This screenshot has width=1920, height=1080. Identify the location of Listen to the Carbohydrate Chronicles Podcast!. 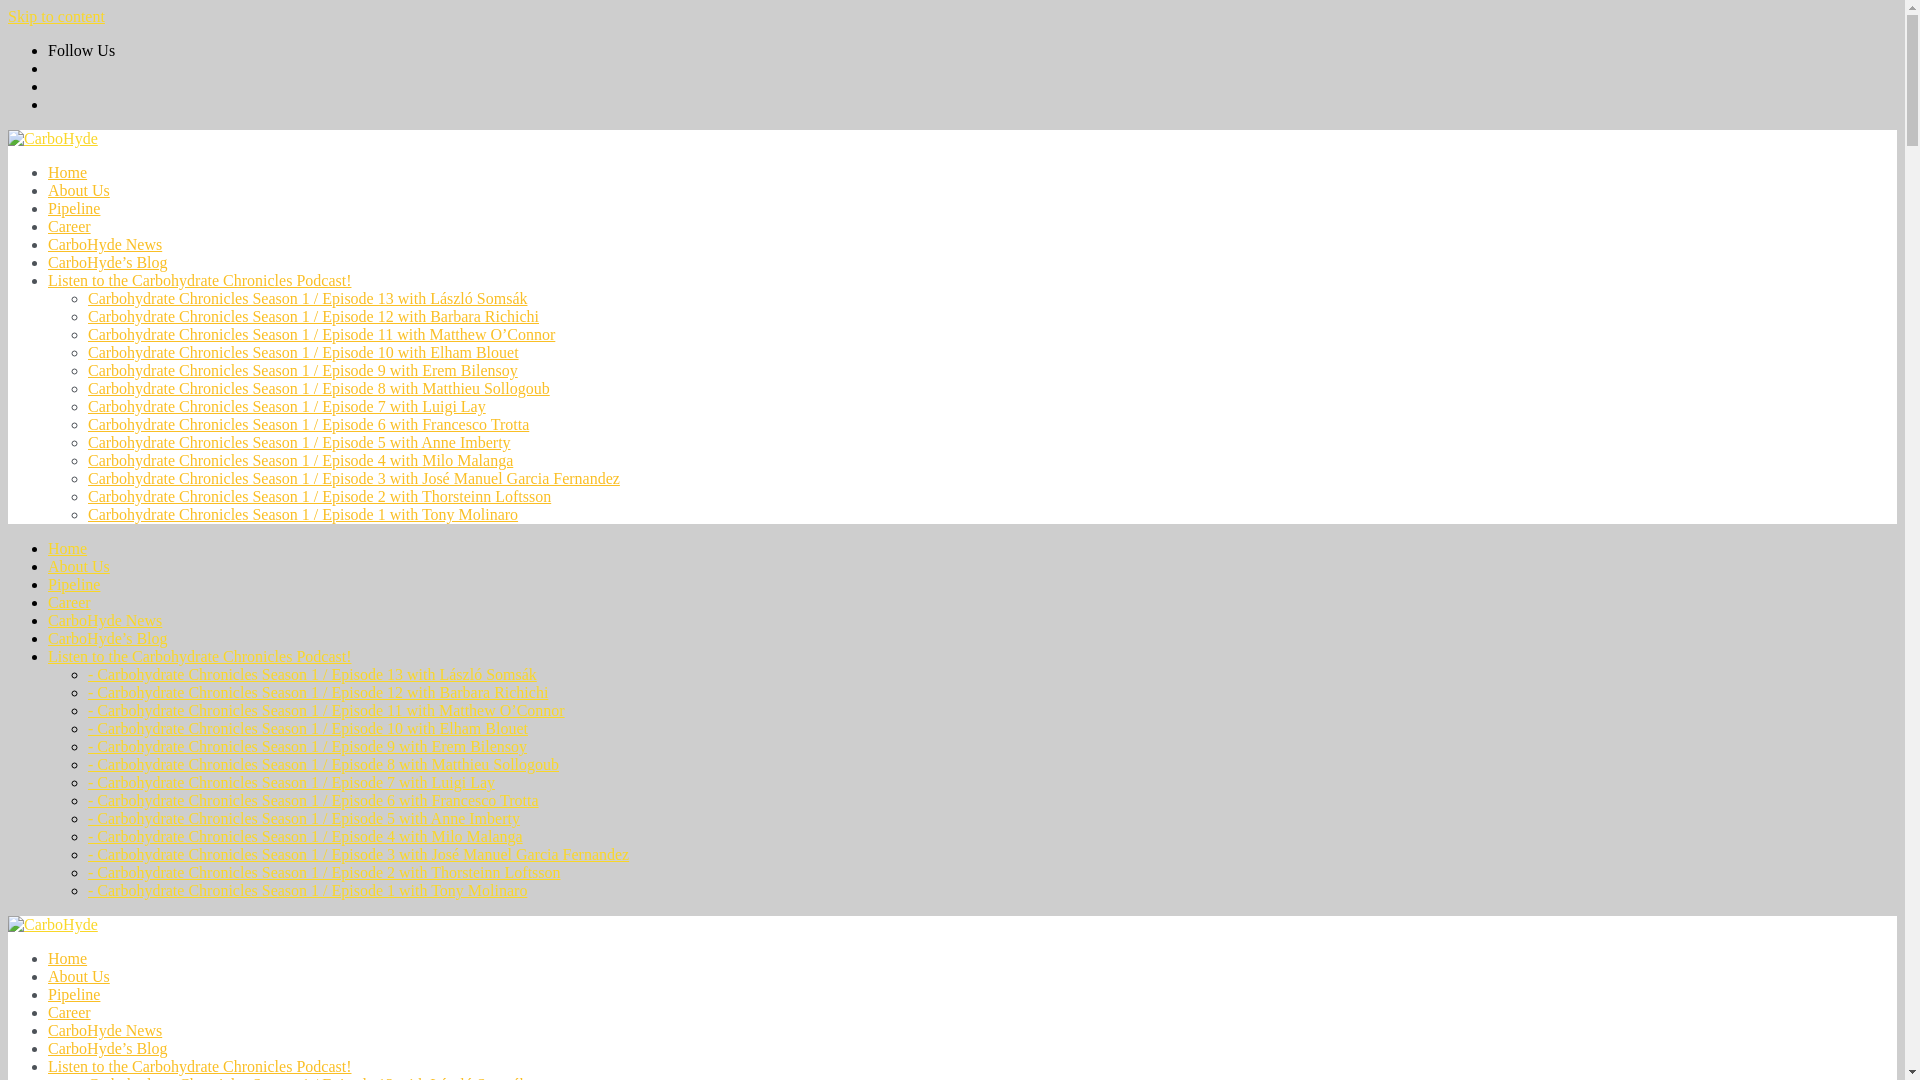
(200, 280).